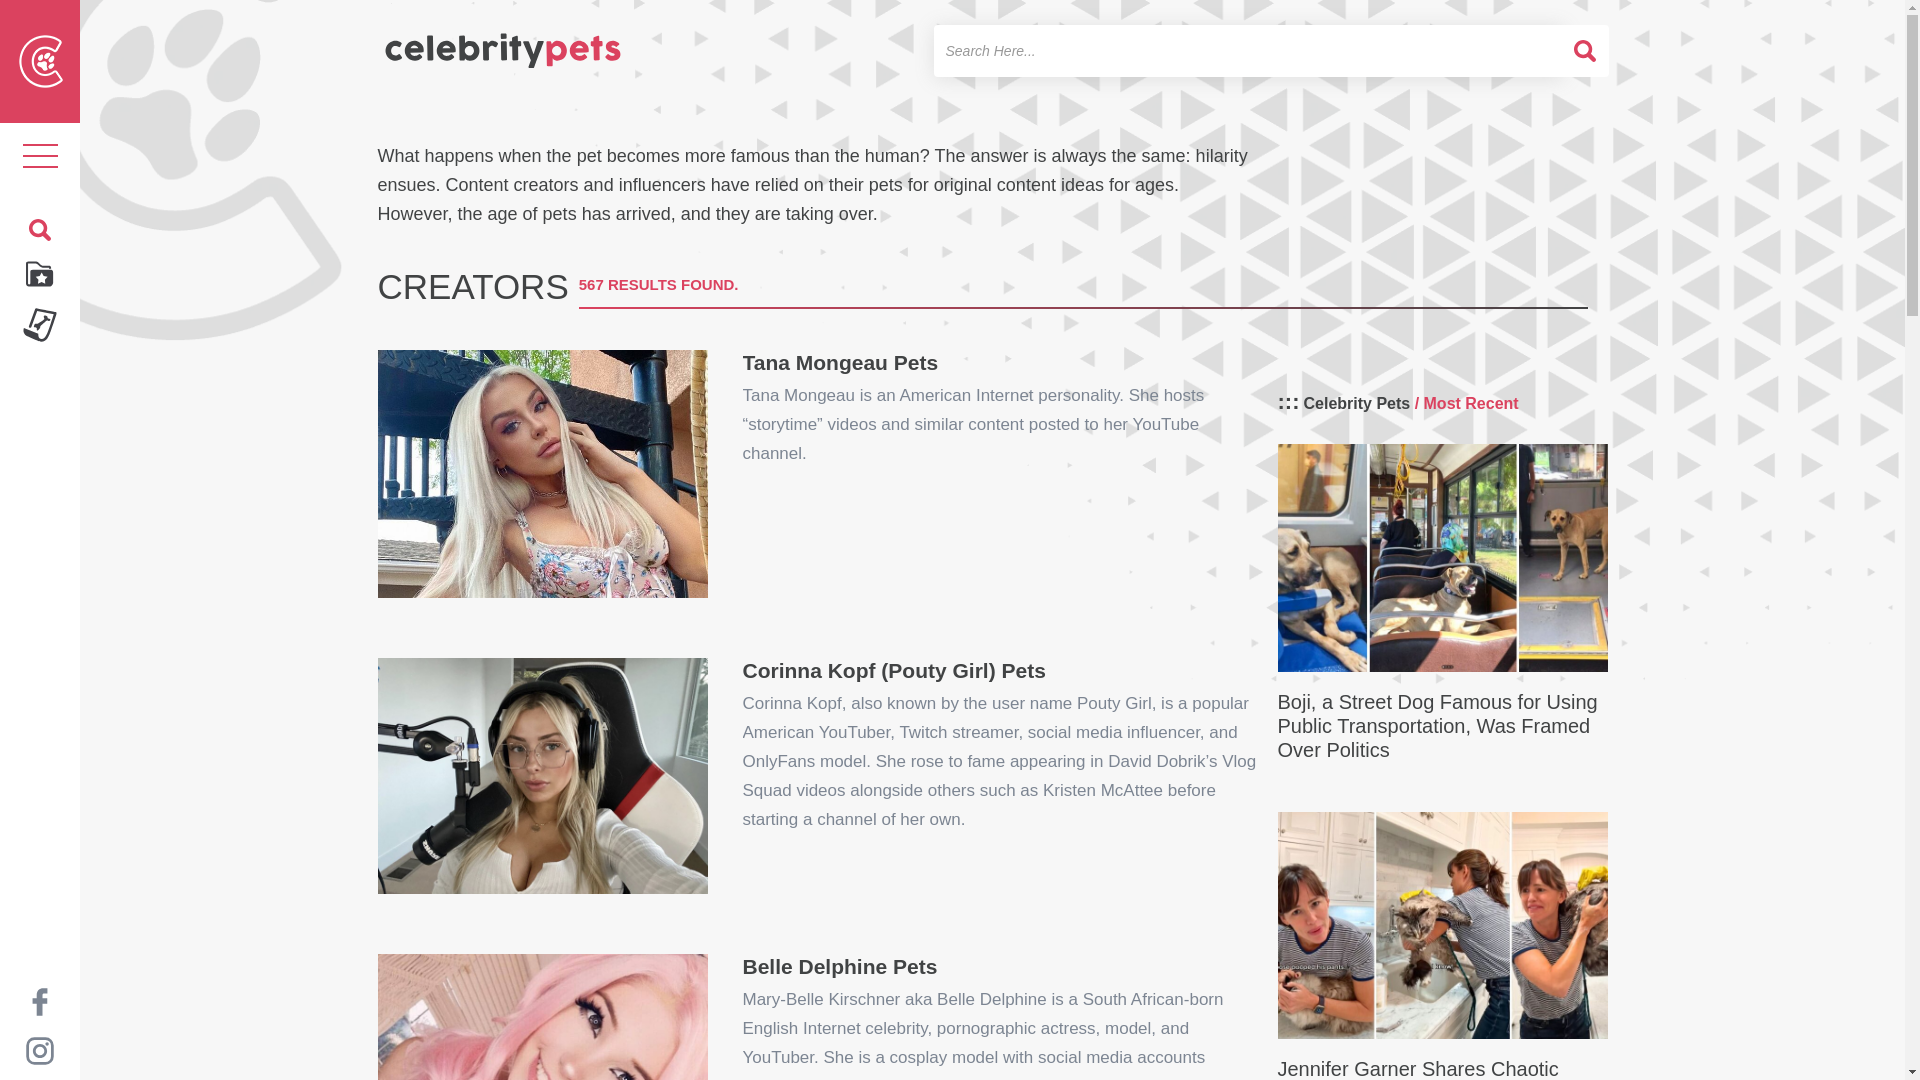 This screenshot has height=1080, width=1920. Describe the element at coordinates (39, 1050) in the screenshot. I see `Celebrity Pets on Instagram` at that location.